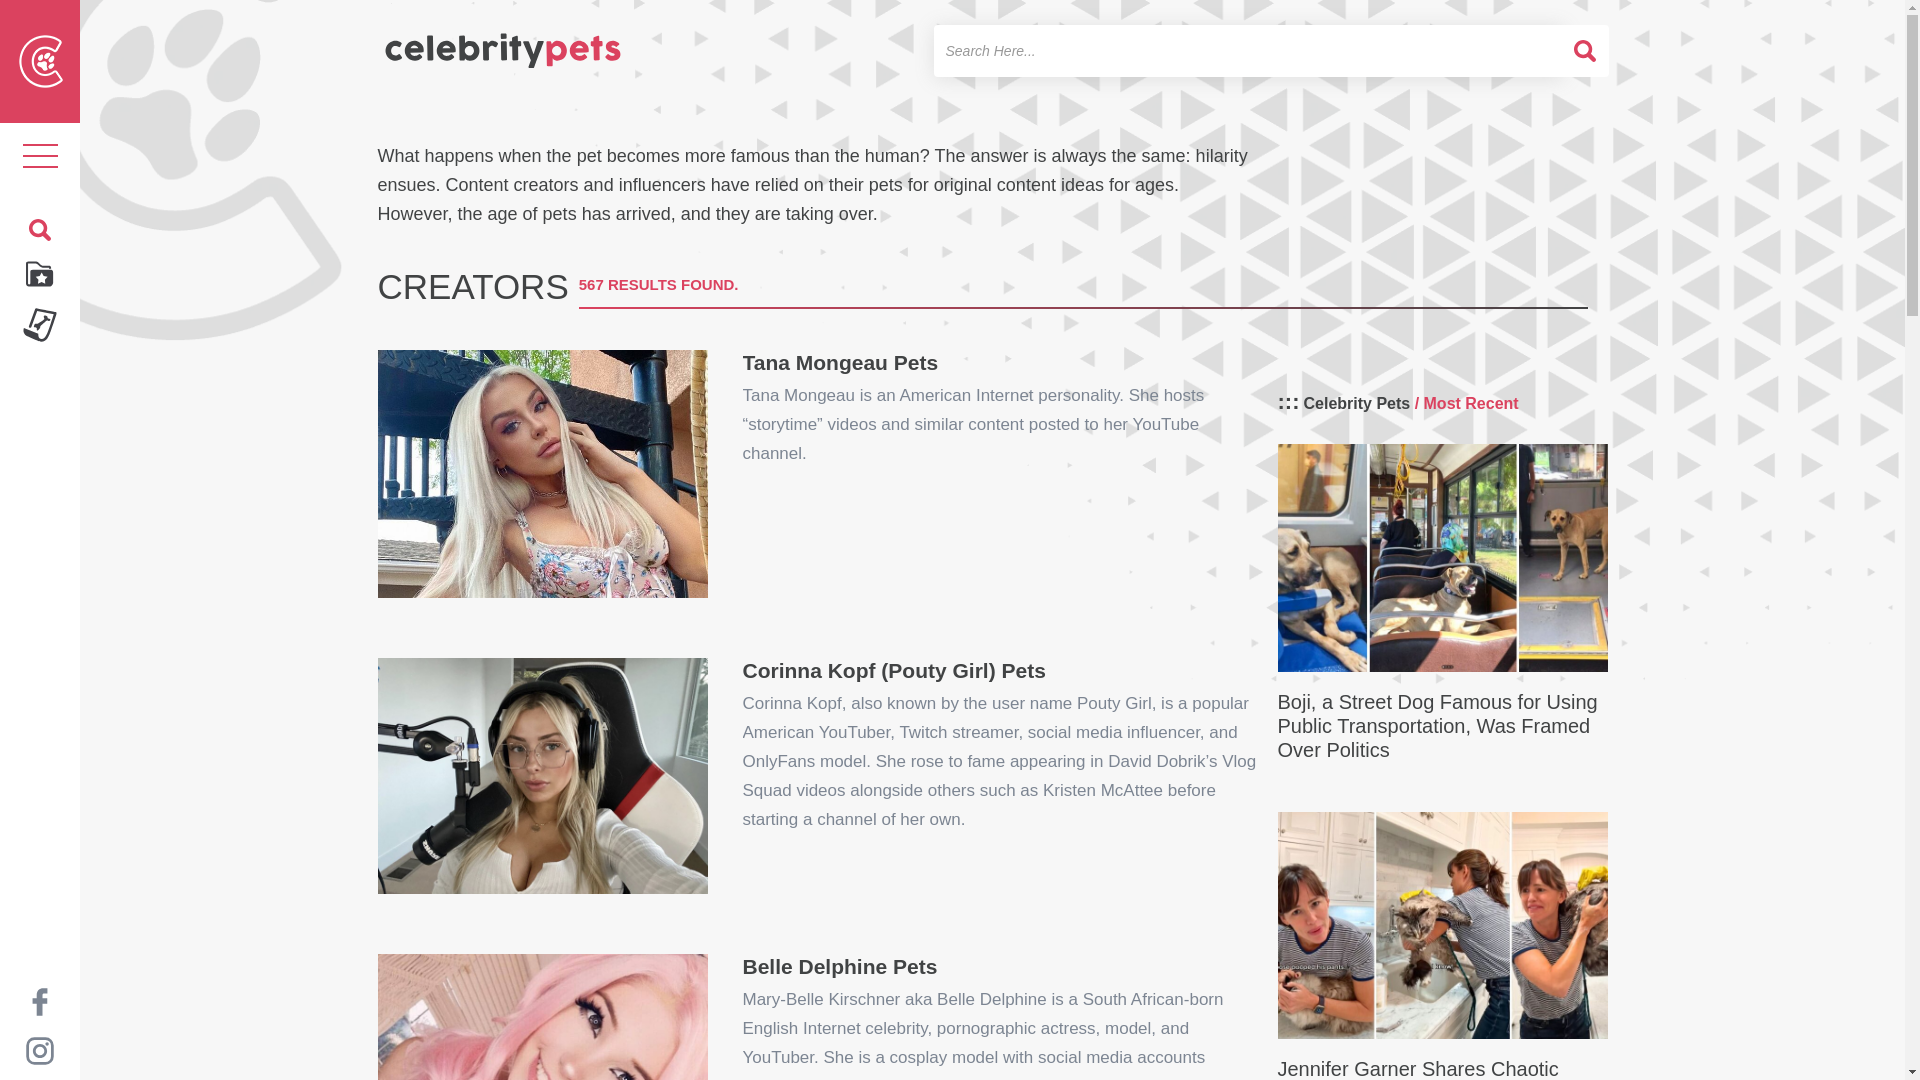 This screenshot has height=1080, width=1920. Describe the element at coordinates (39, 1050) in the screenshot. I see `Celebrity Pets on Instagram` at that location.